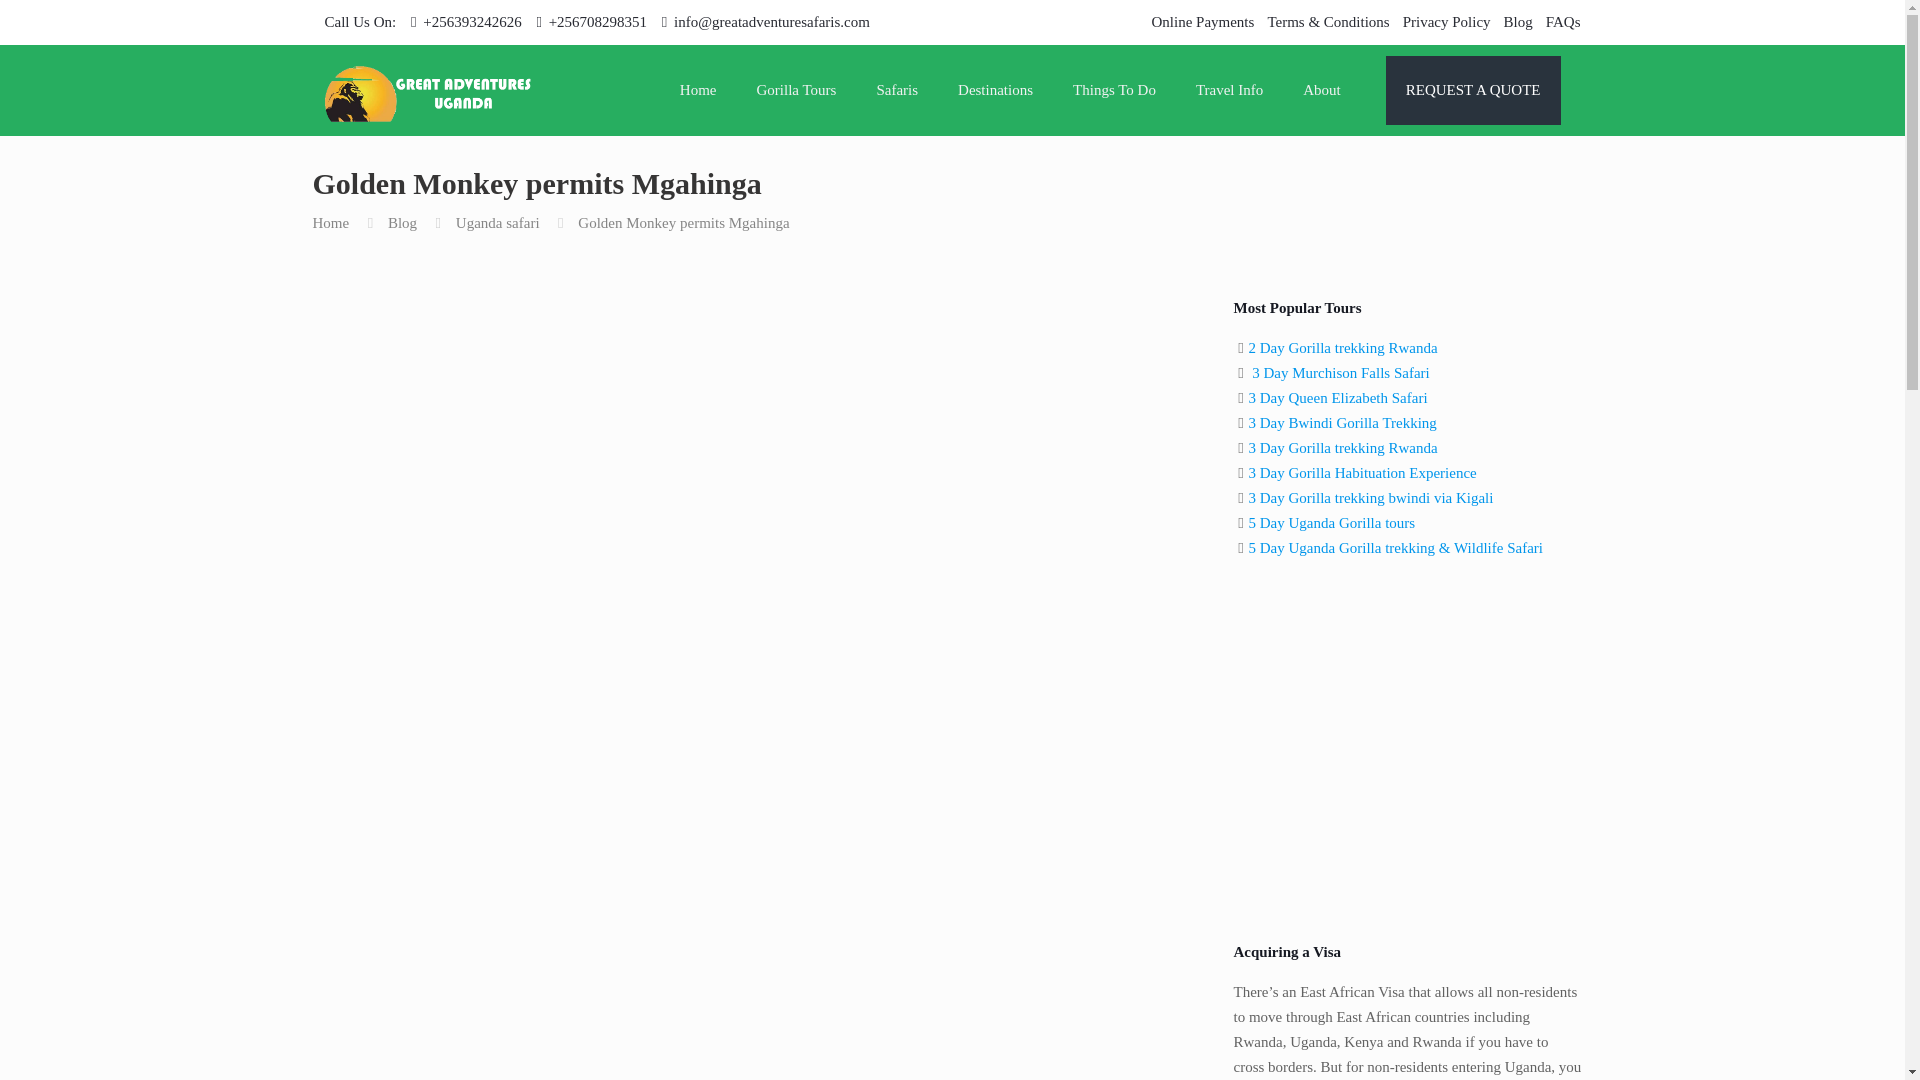 This screenshot has width=1920, height=1080. Describe the element at coordinates (796, 90) in the screenshot. I see `Gorilla Tours` at that location.